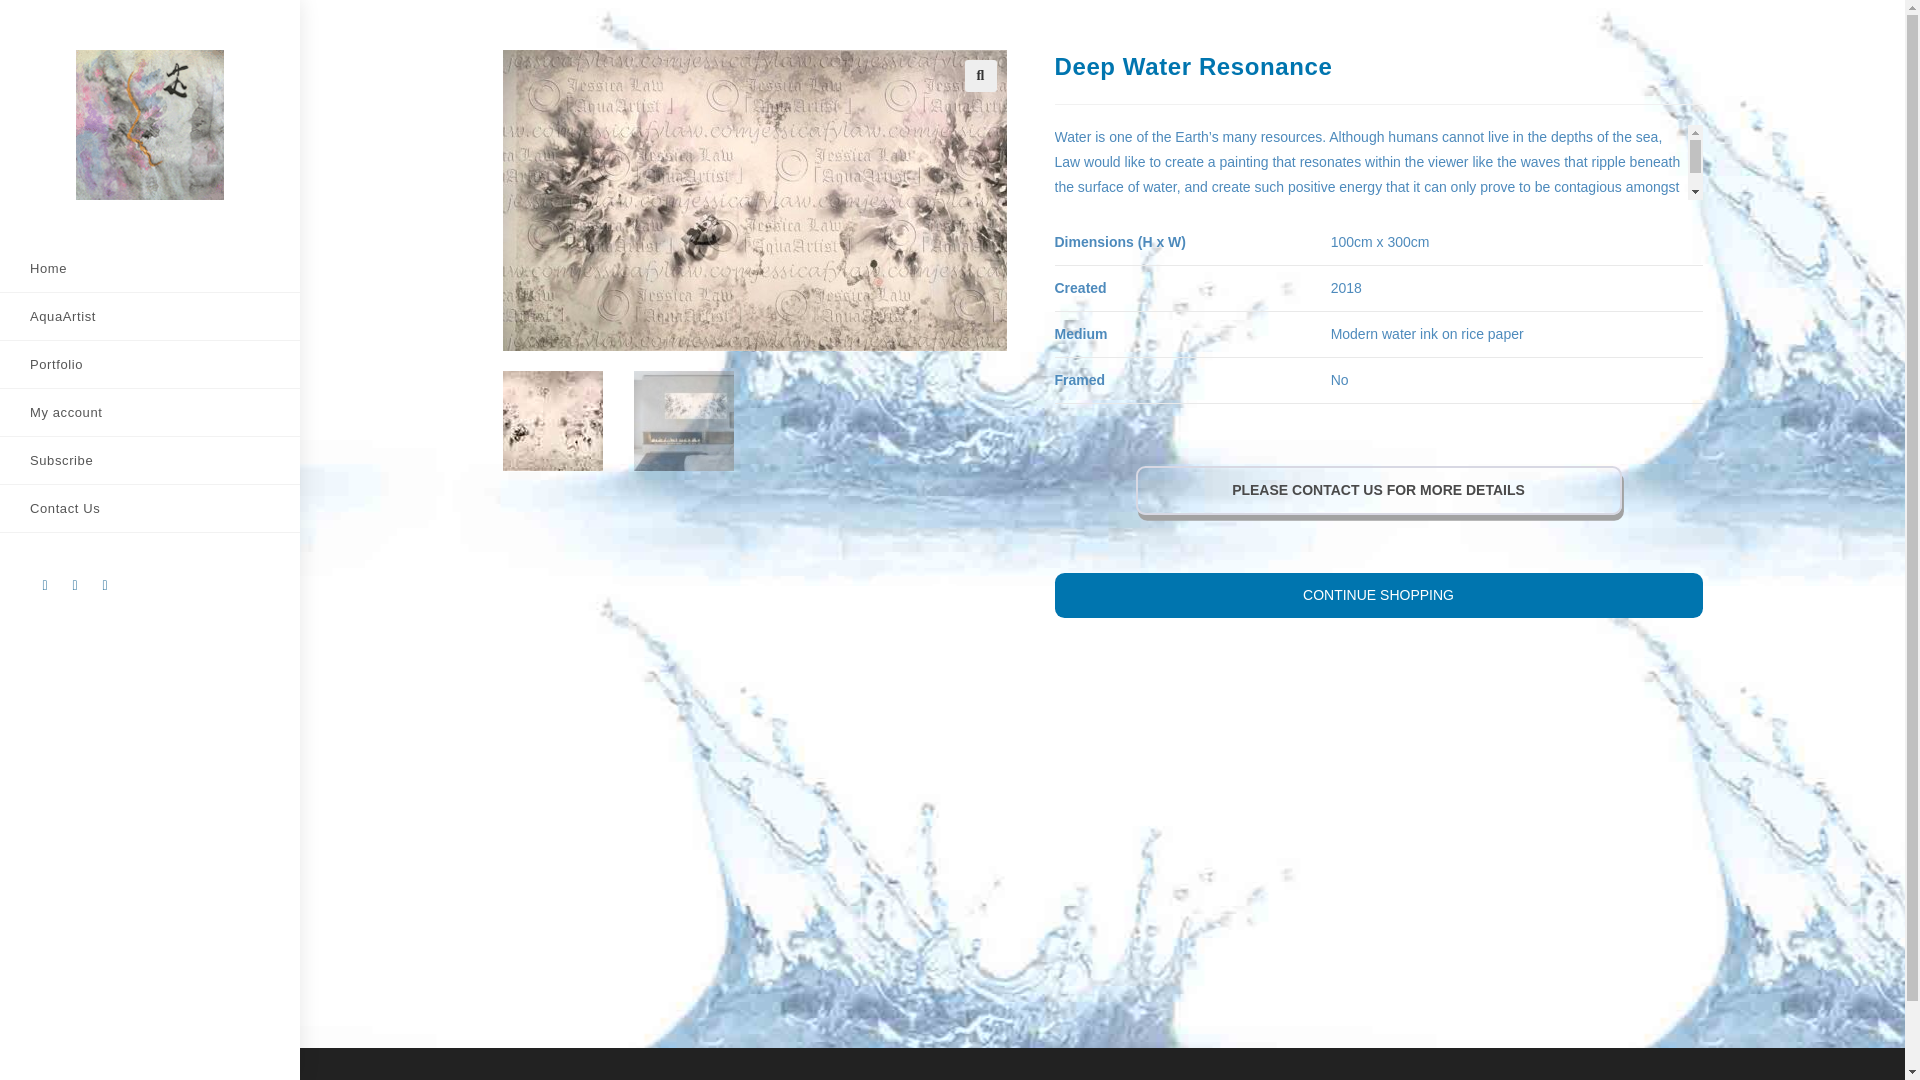 Image resolution: width=1920 pixels, height=1080 pixels. What do you see at coordinates (1378, 595) in the screenshot?
I see `CONTINUE SHOPPING` at bounding box center [1378, 595].